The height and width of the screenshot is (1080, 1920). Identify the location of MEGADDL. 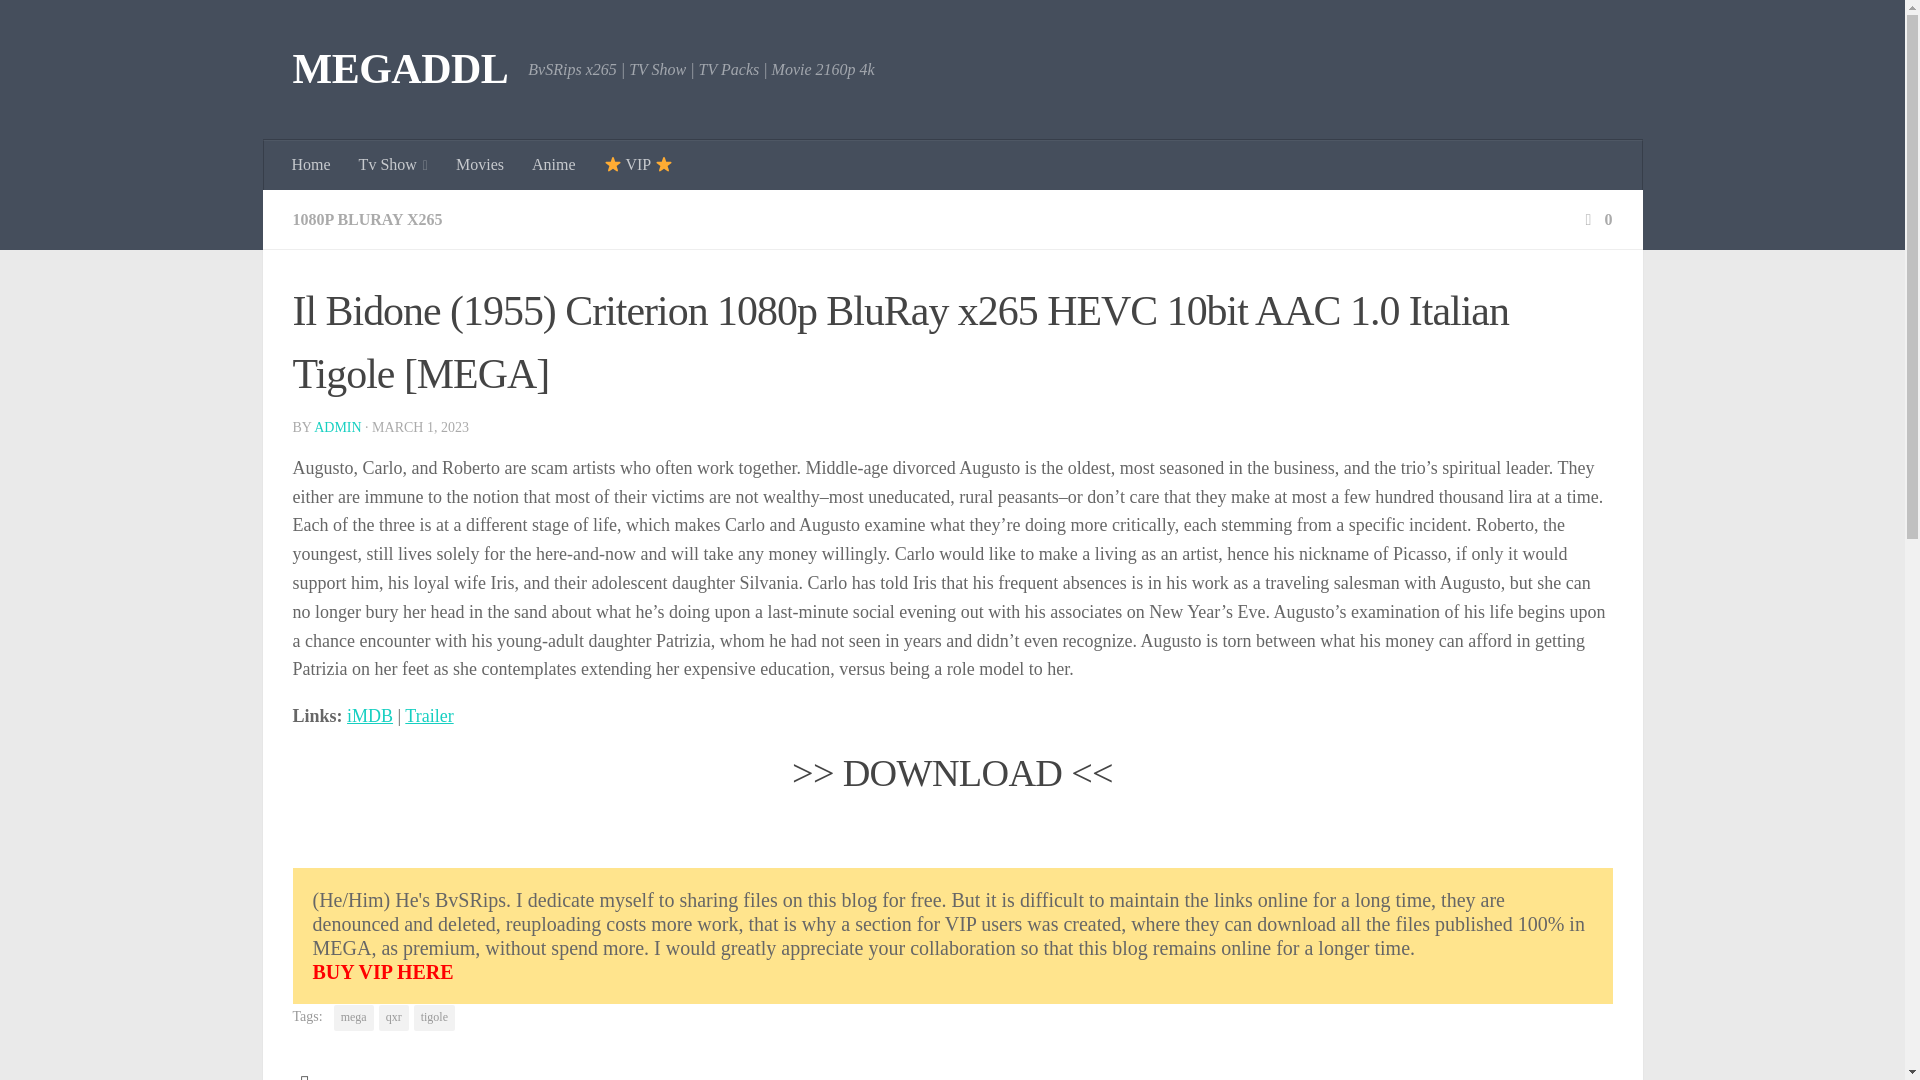
(400, 70).